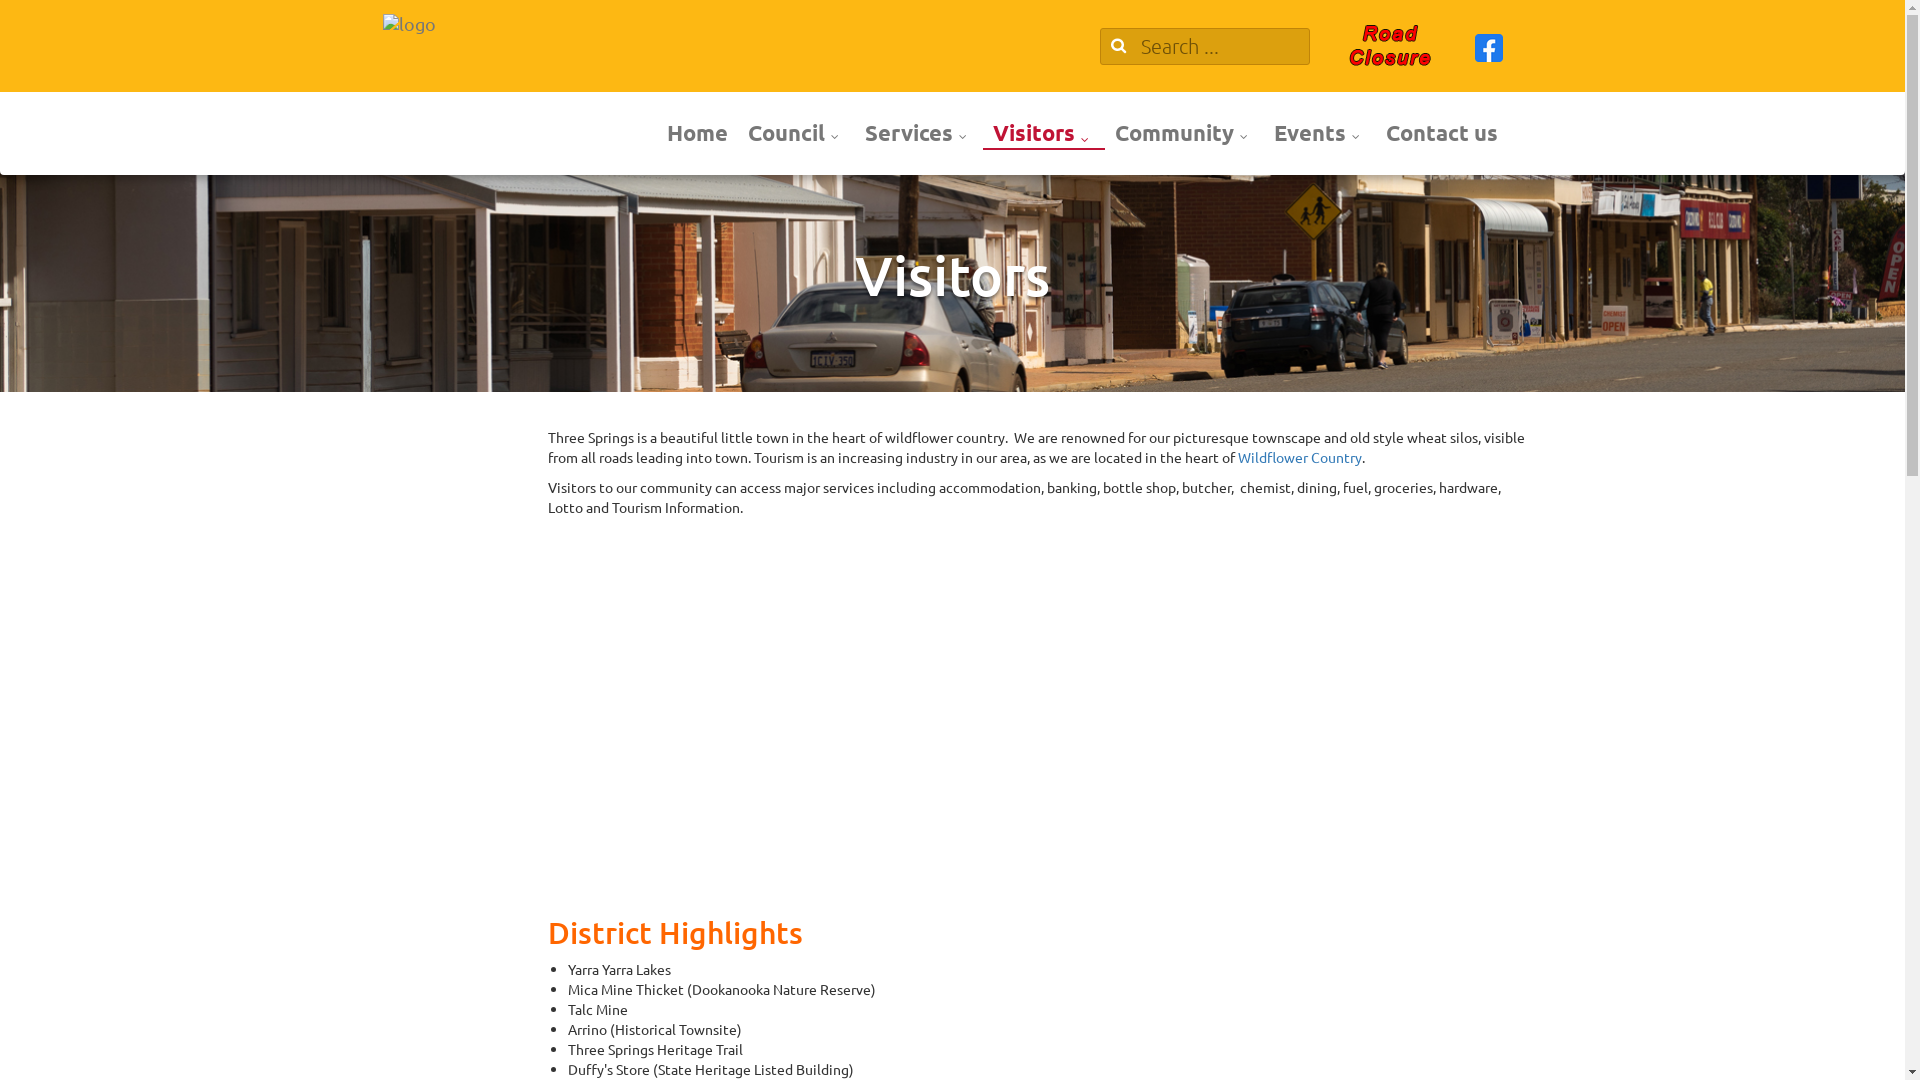 The image size is (1920, 1080). Describe the element at coordinates (1320, 132) in the screenshot. I see `Events` at that location.